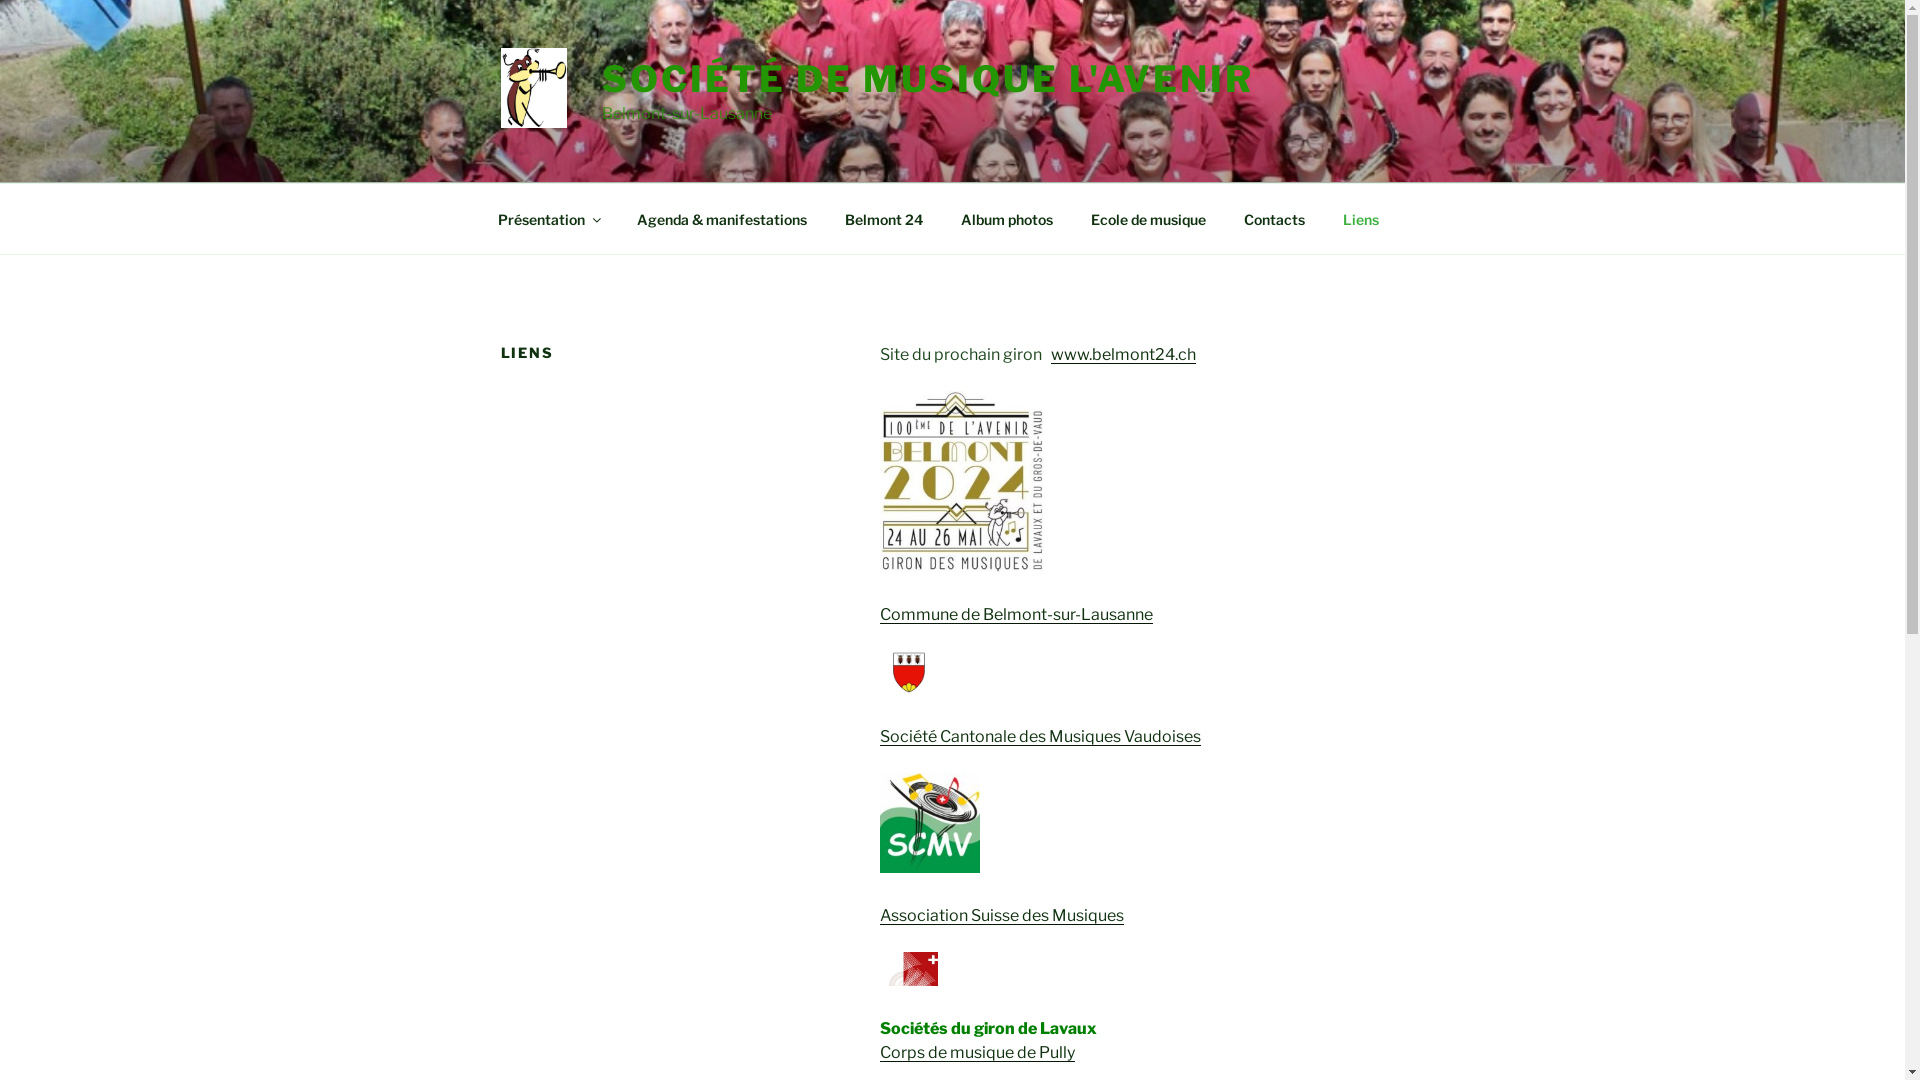  What do you see at coordinates (1362, 218) in the screenshot?
I see `Liens` at bounding box center [1362, 218].